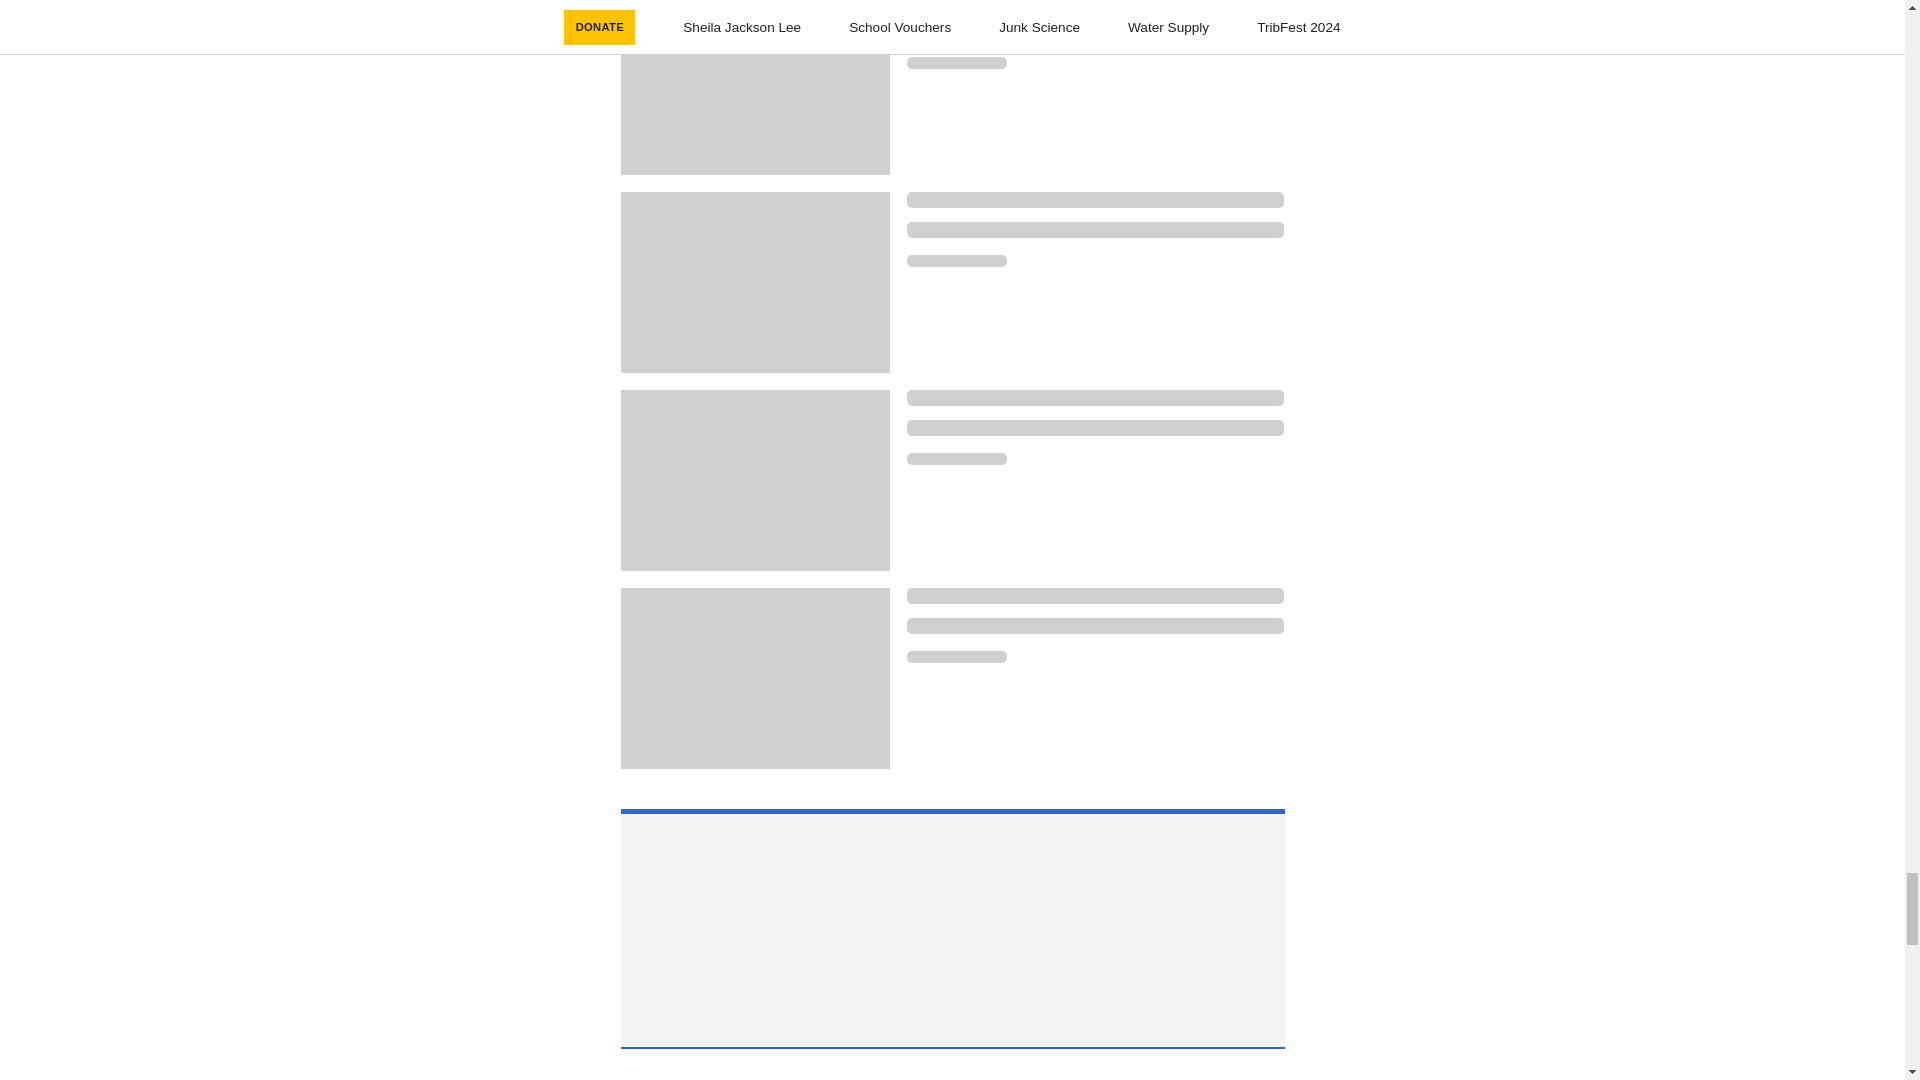 The image size is (1920, 1080). I want to click on Loading indicator, so click(956, 260).